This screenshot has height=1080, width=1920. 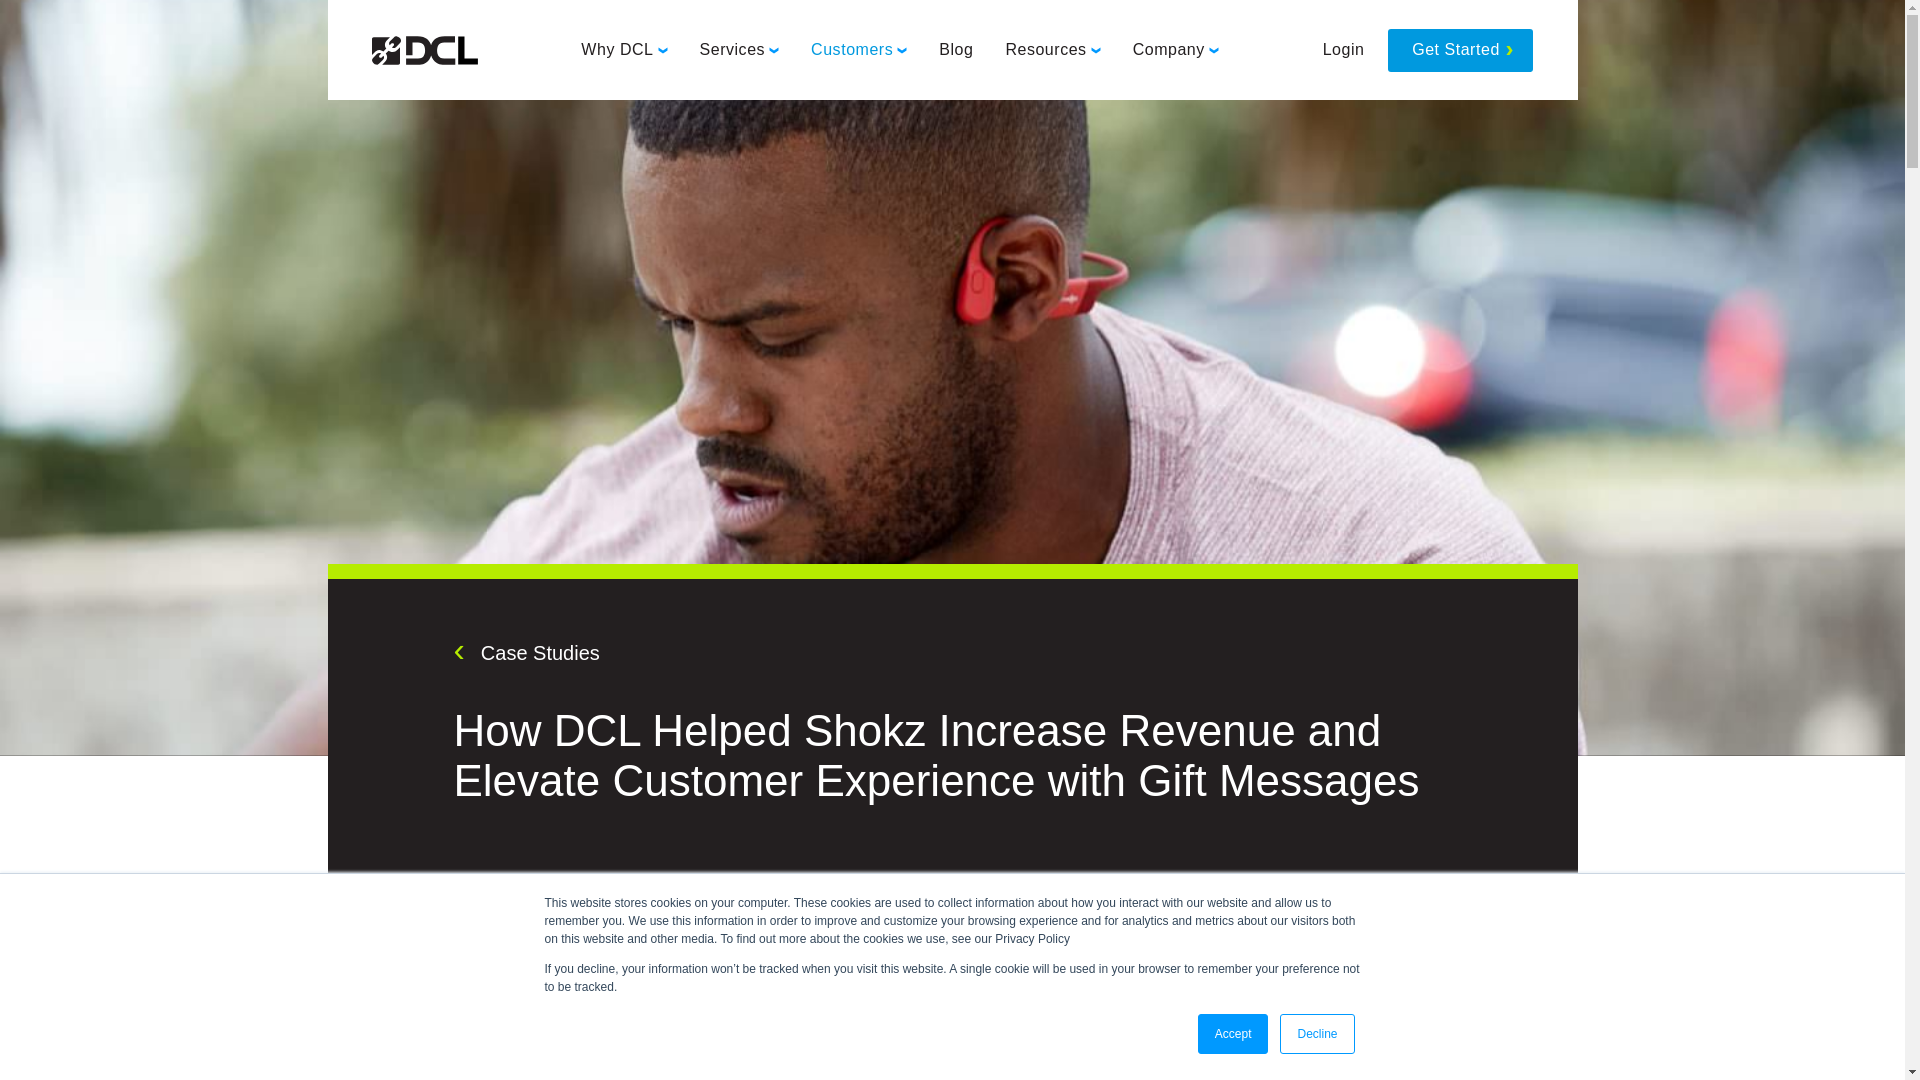 I want to click on Why DCL, so click(x=624, y=50).